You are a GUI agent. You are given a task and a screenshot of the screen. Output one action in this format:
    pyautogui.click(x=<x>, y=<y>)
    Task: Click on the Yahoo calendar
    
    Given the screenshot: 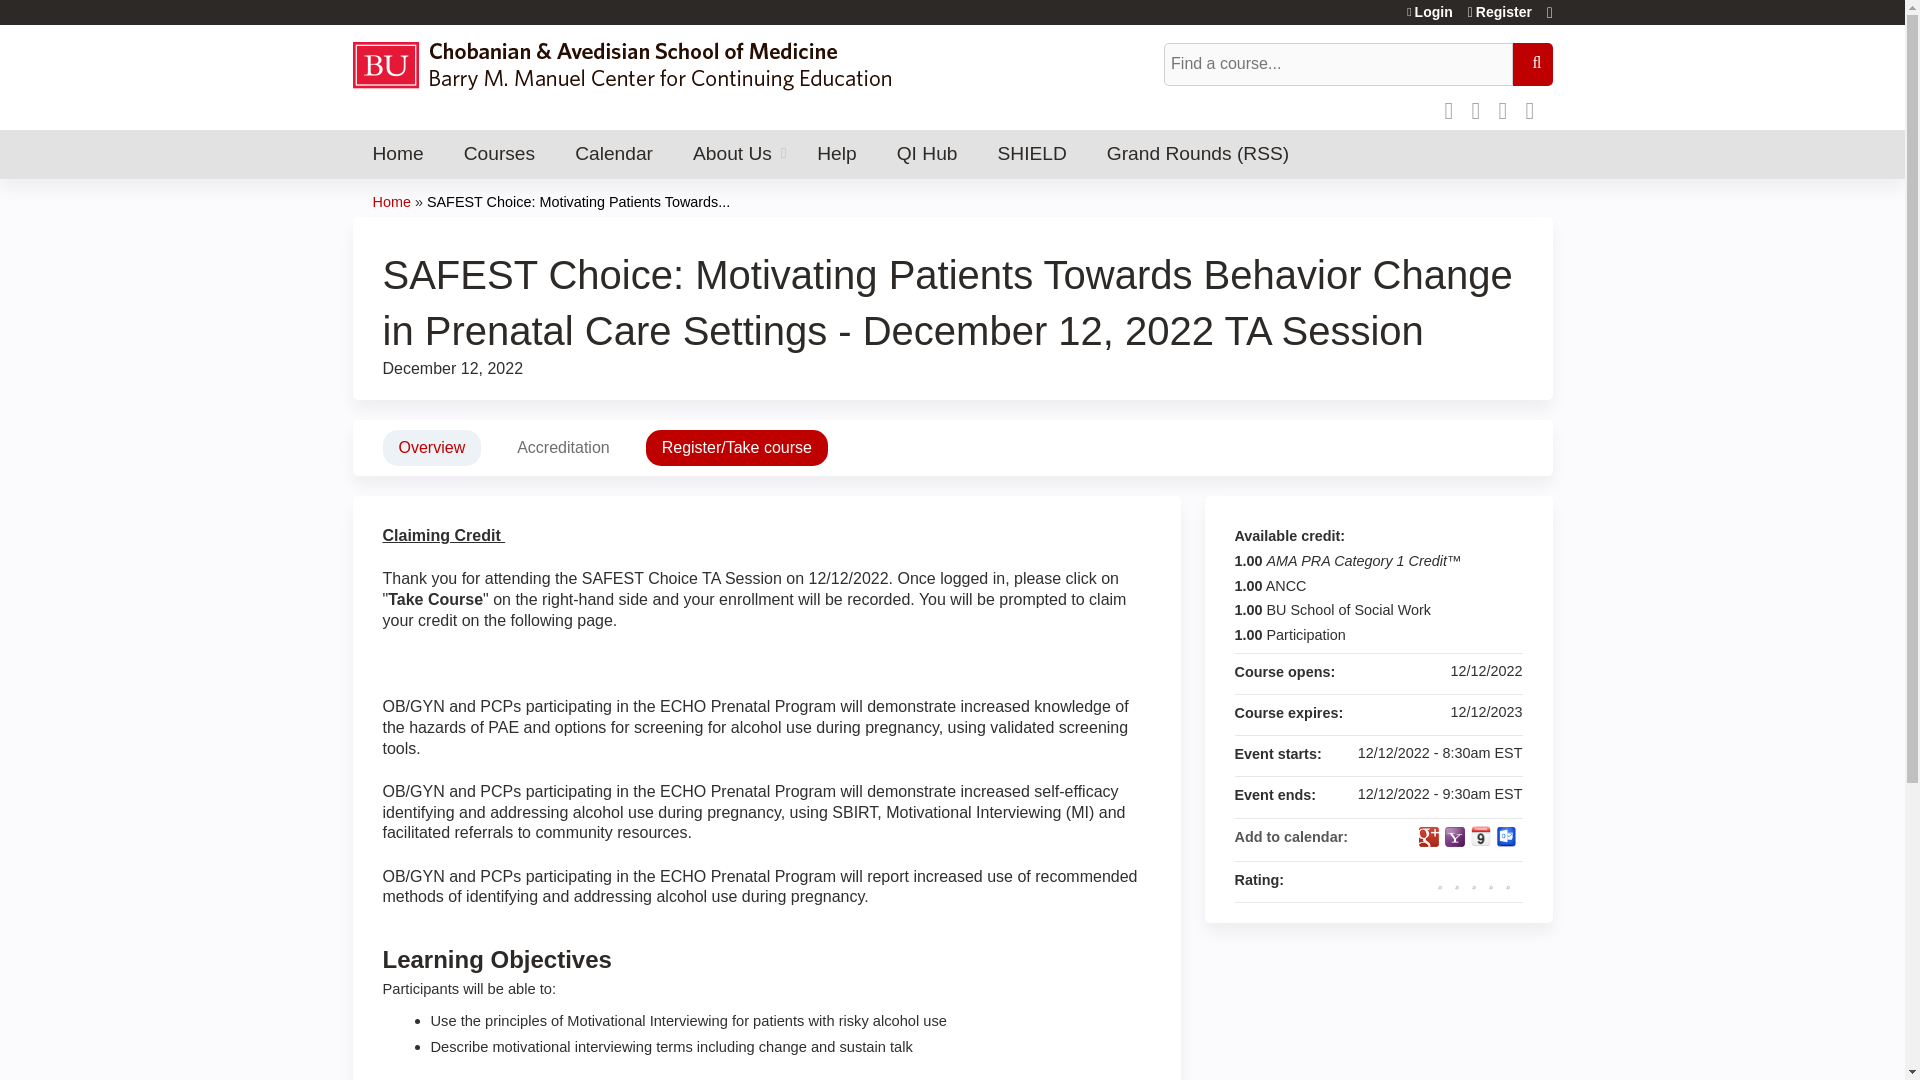 What is the action you would take?
    pyautogui.click(x=1453, y=836)
    